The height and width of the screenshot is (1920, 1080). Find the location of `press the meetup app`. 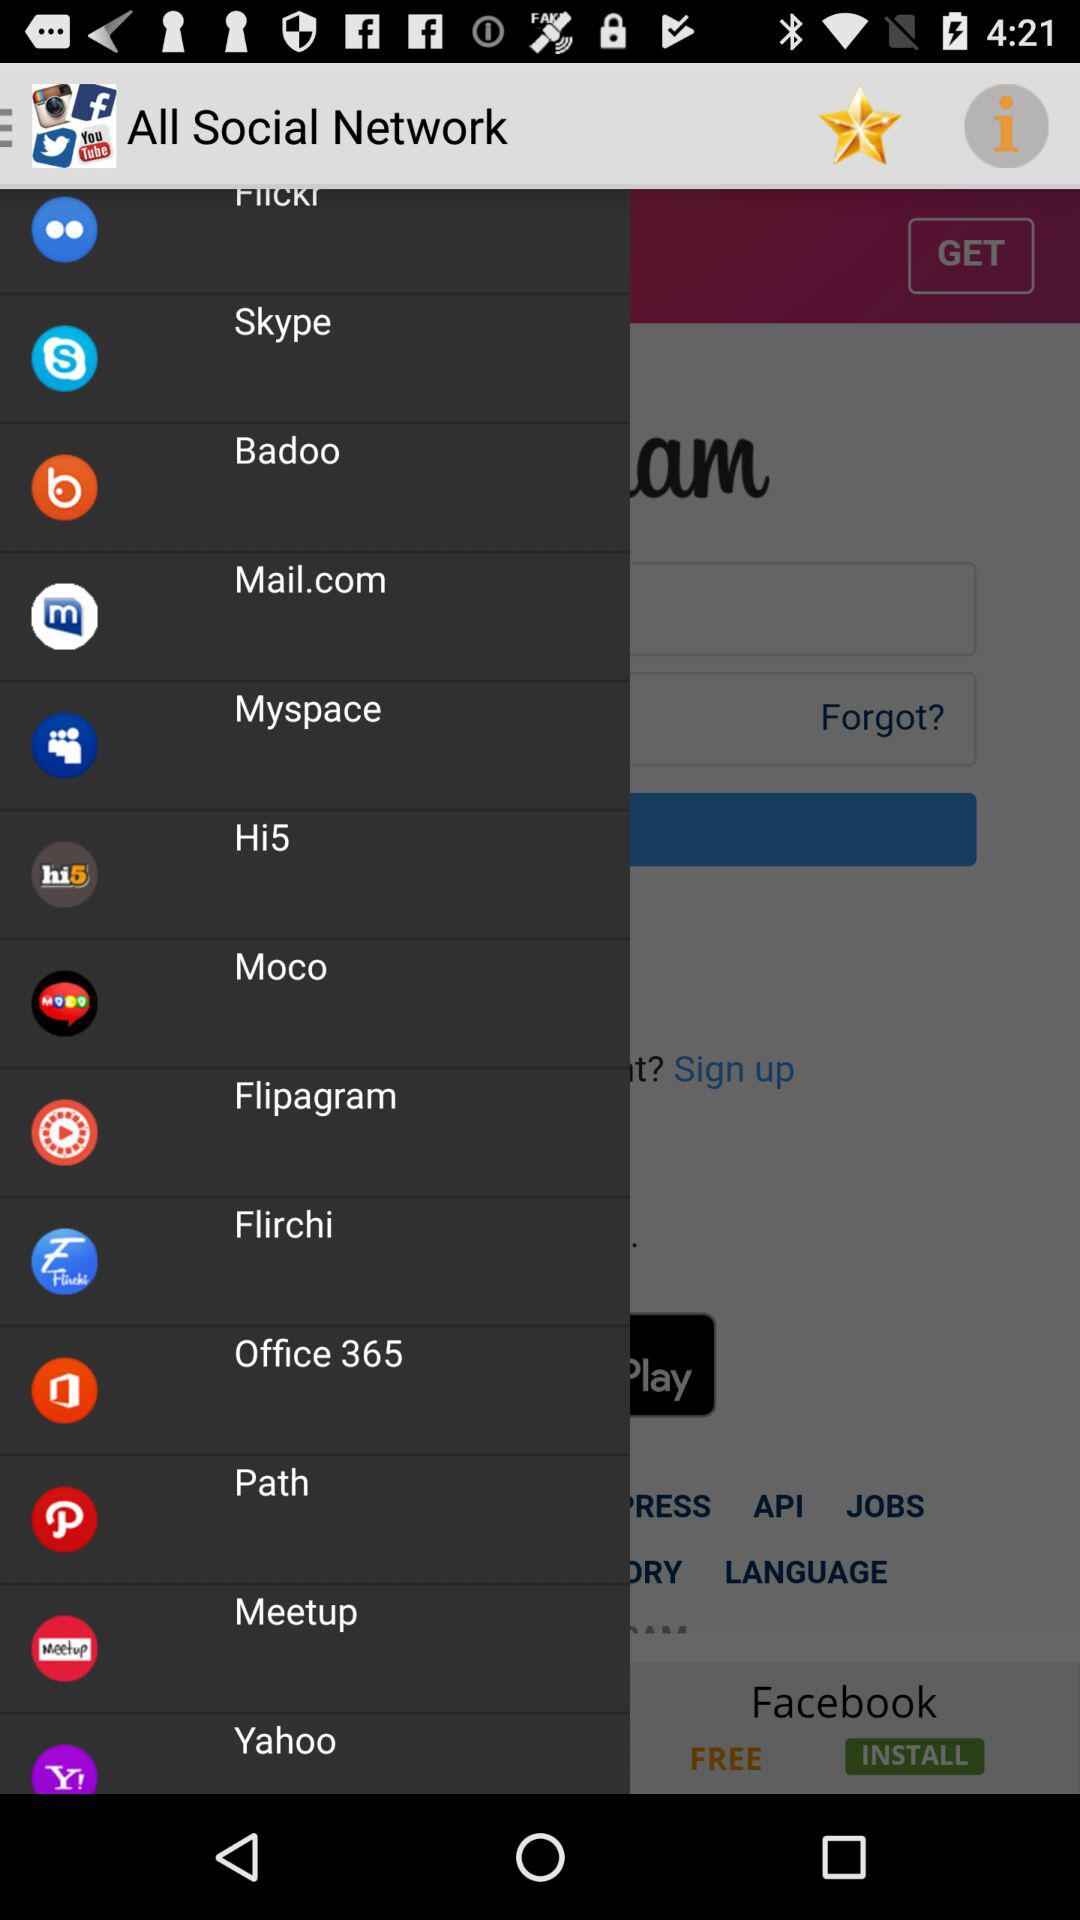

press the meetup app is located at coordinates (296, 1610).